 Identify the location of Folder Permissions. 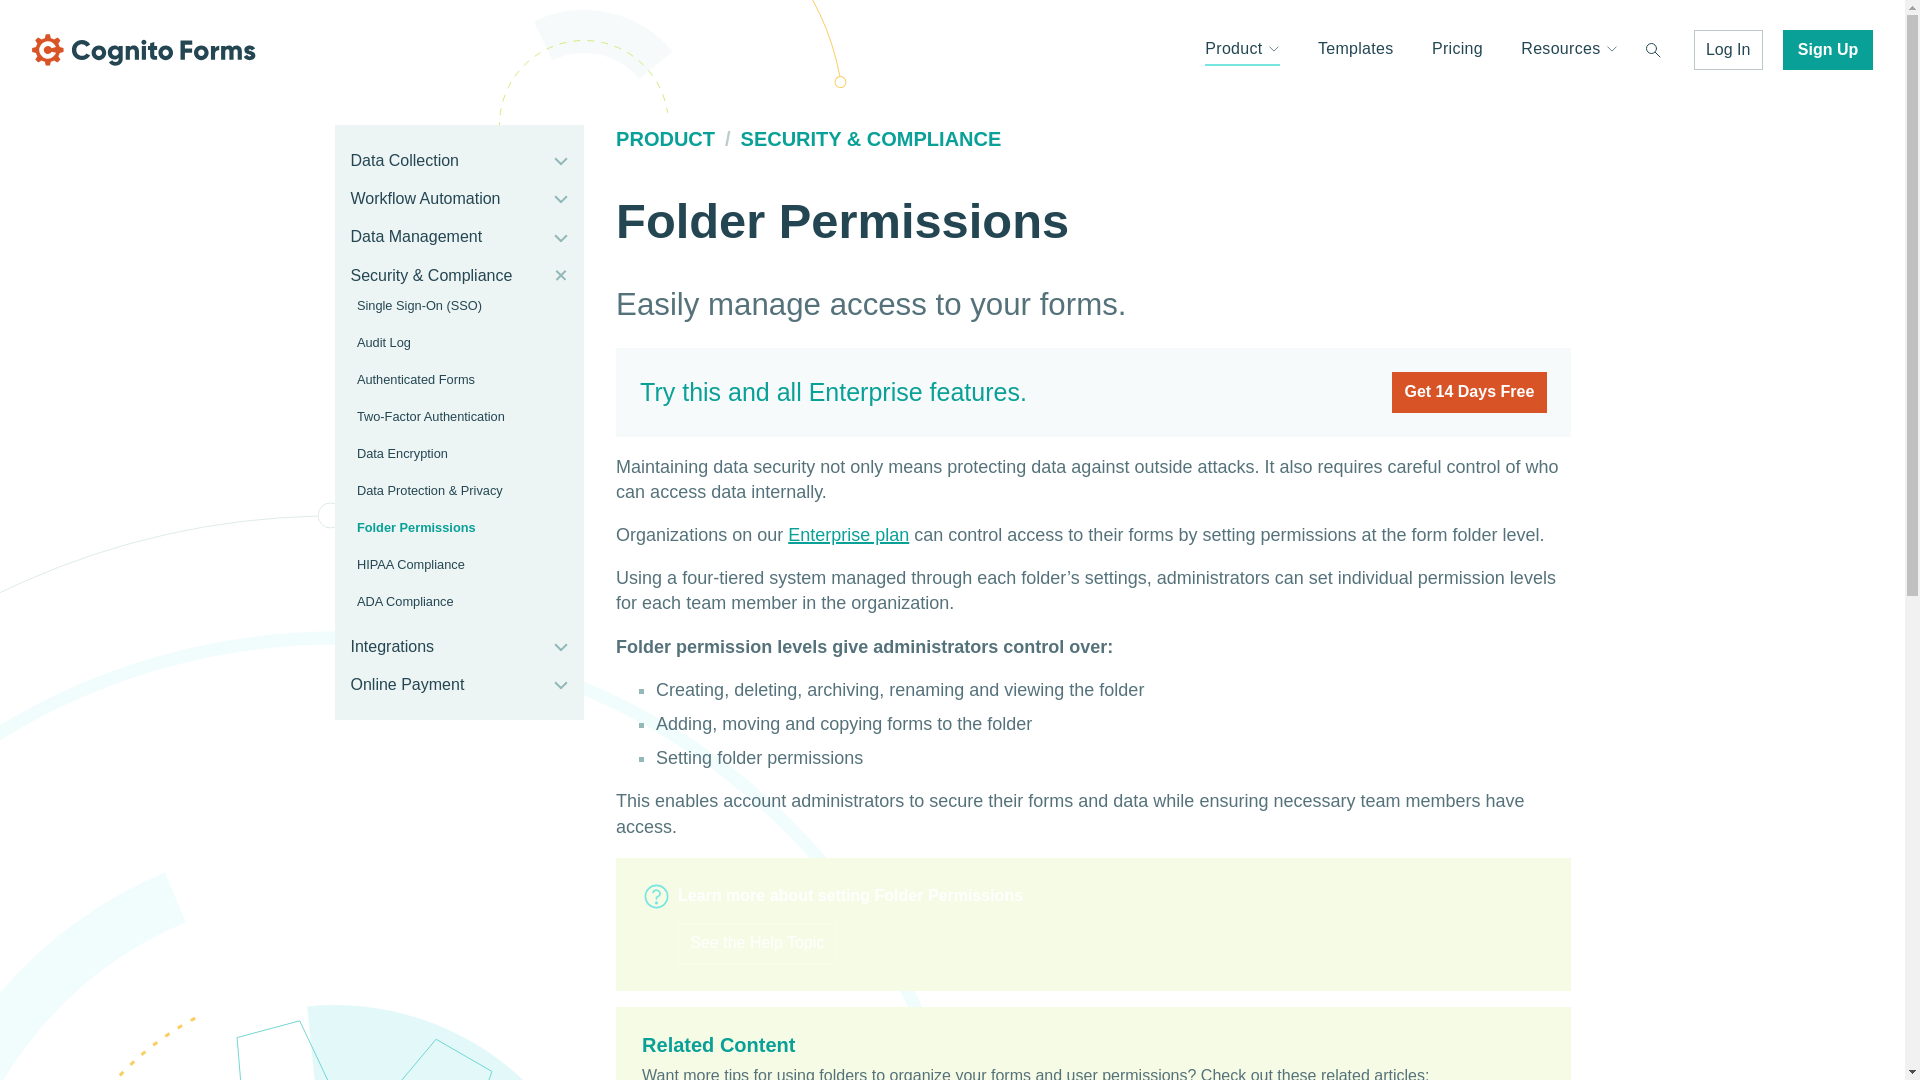
(451, 526).